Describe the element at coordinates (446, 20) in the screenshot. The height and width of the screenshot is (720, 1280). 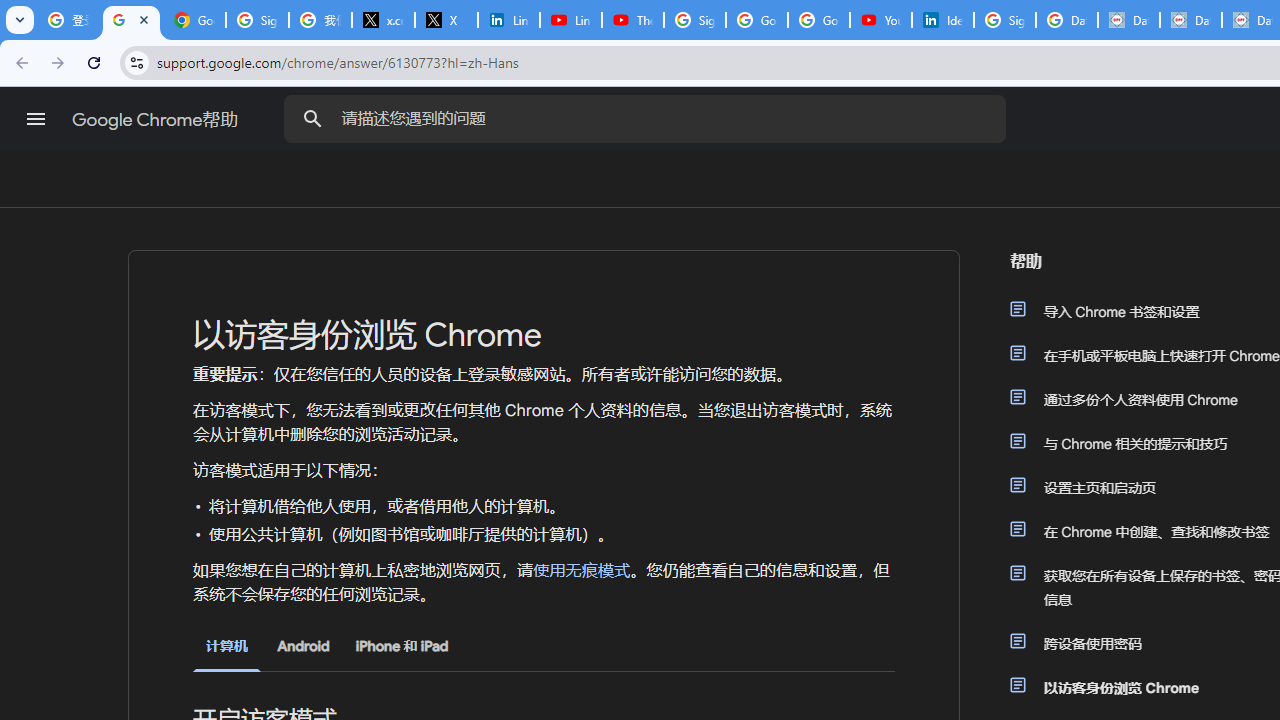
I see `X` at that location.